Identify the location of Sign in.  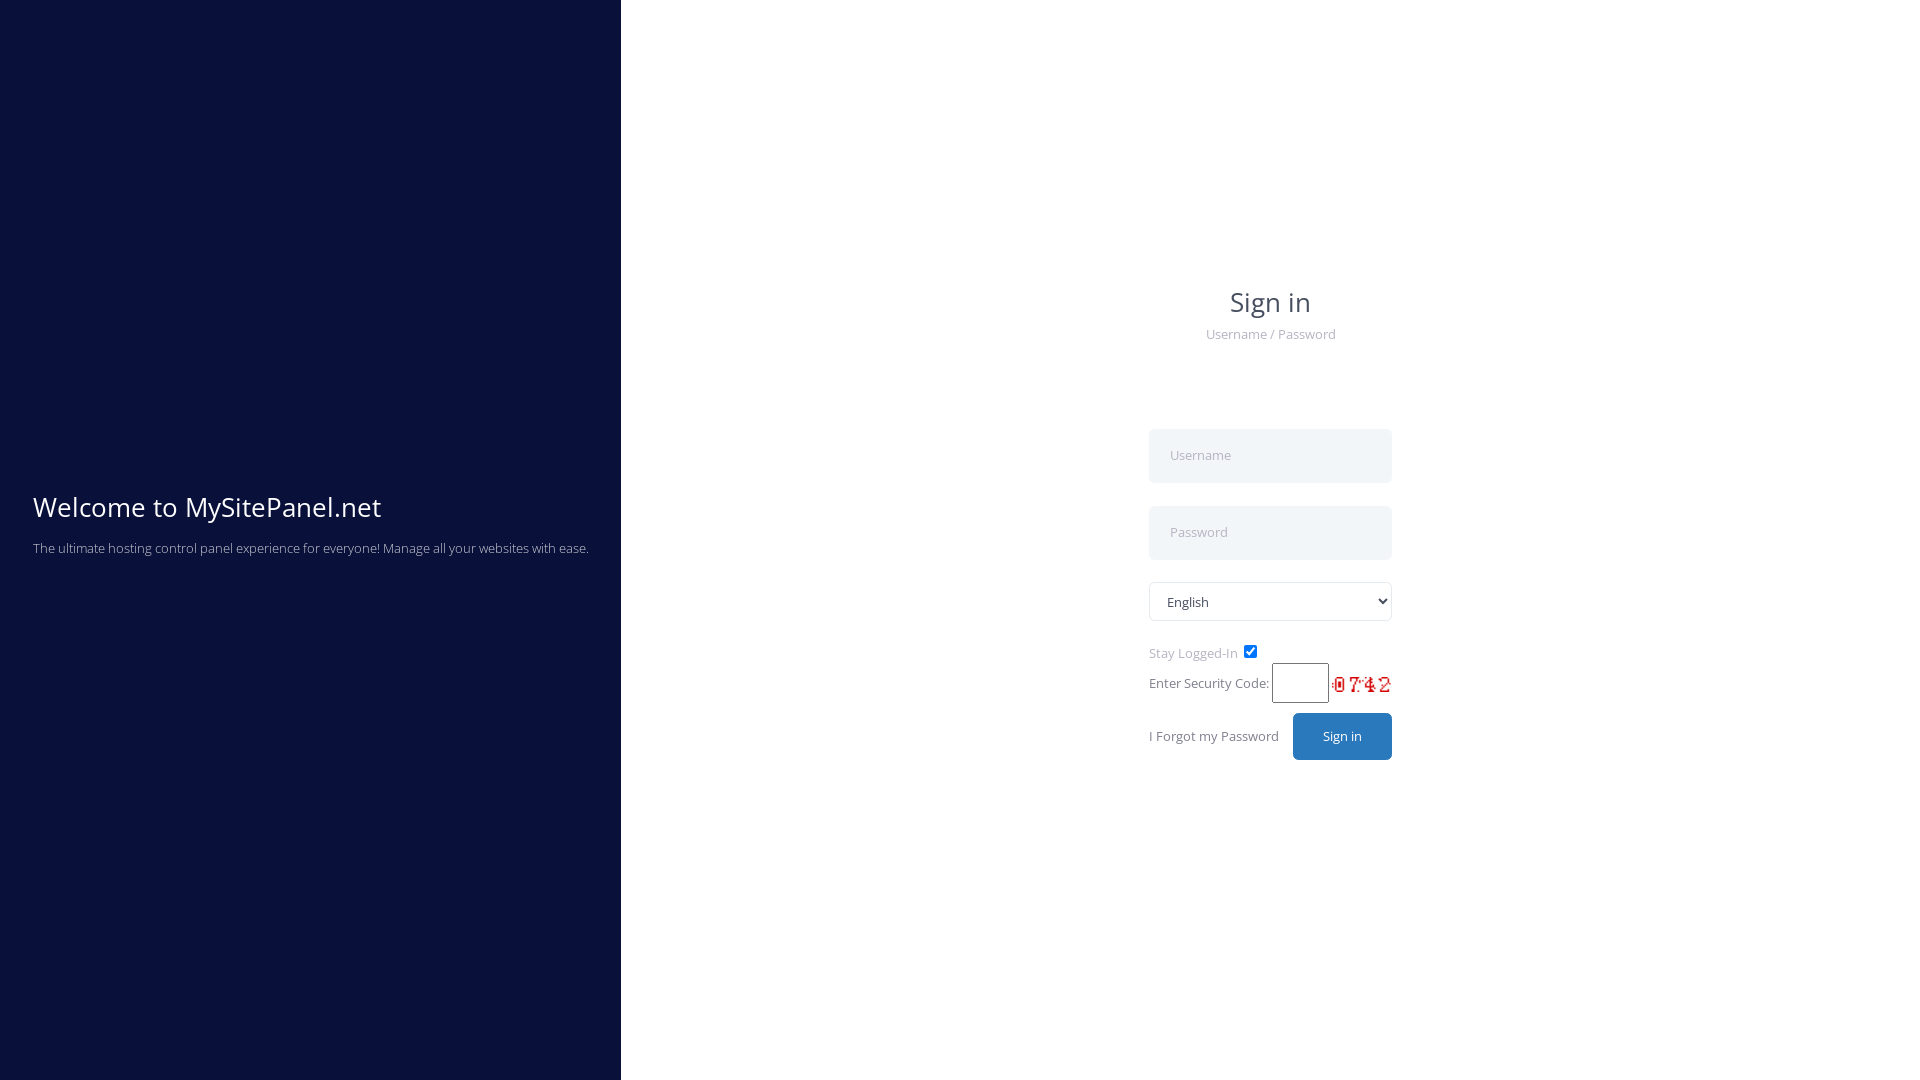
(1342, 737).